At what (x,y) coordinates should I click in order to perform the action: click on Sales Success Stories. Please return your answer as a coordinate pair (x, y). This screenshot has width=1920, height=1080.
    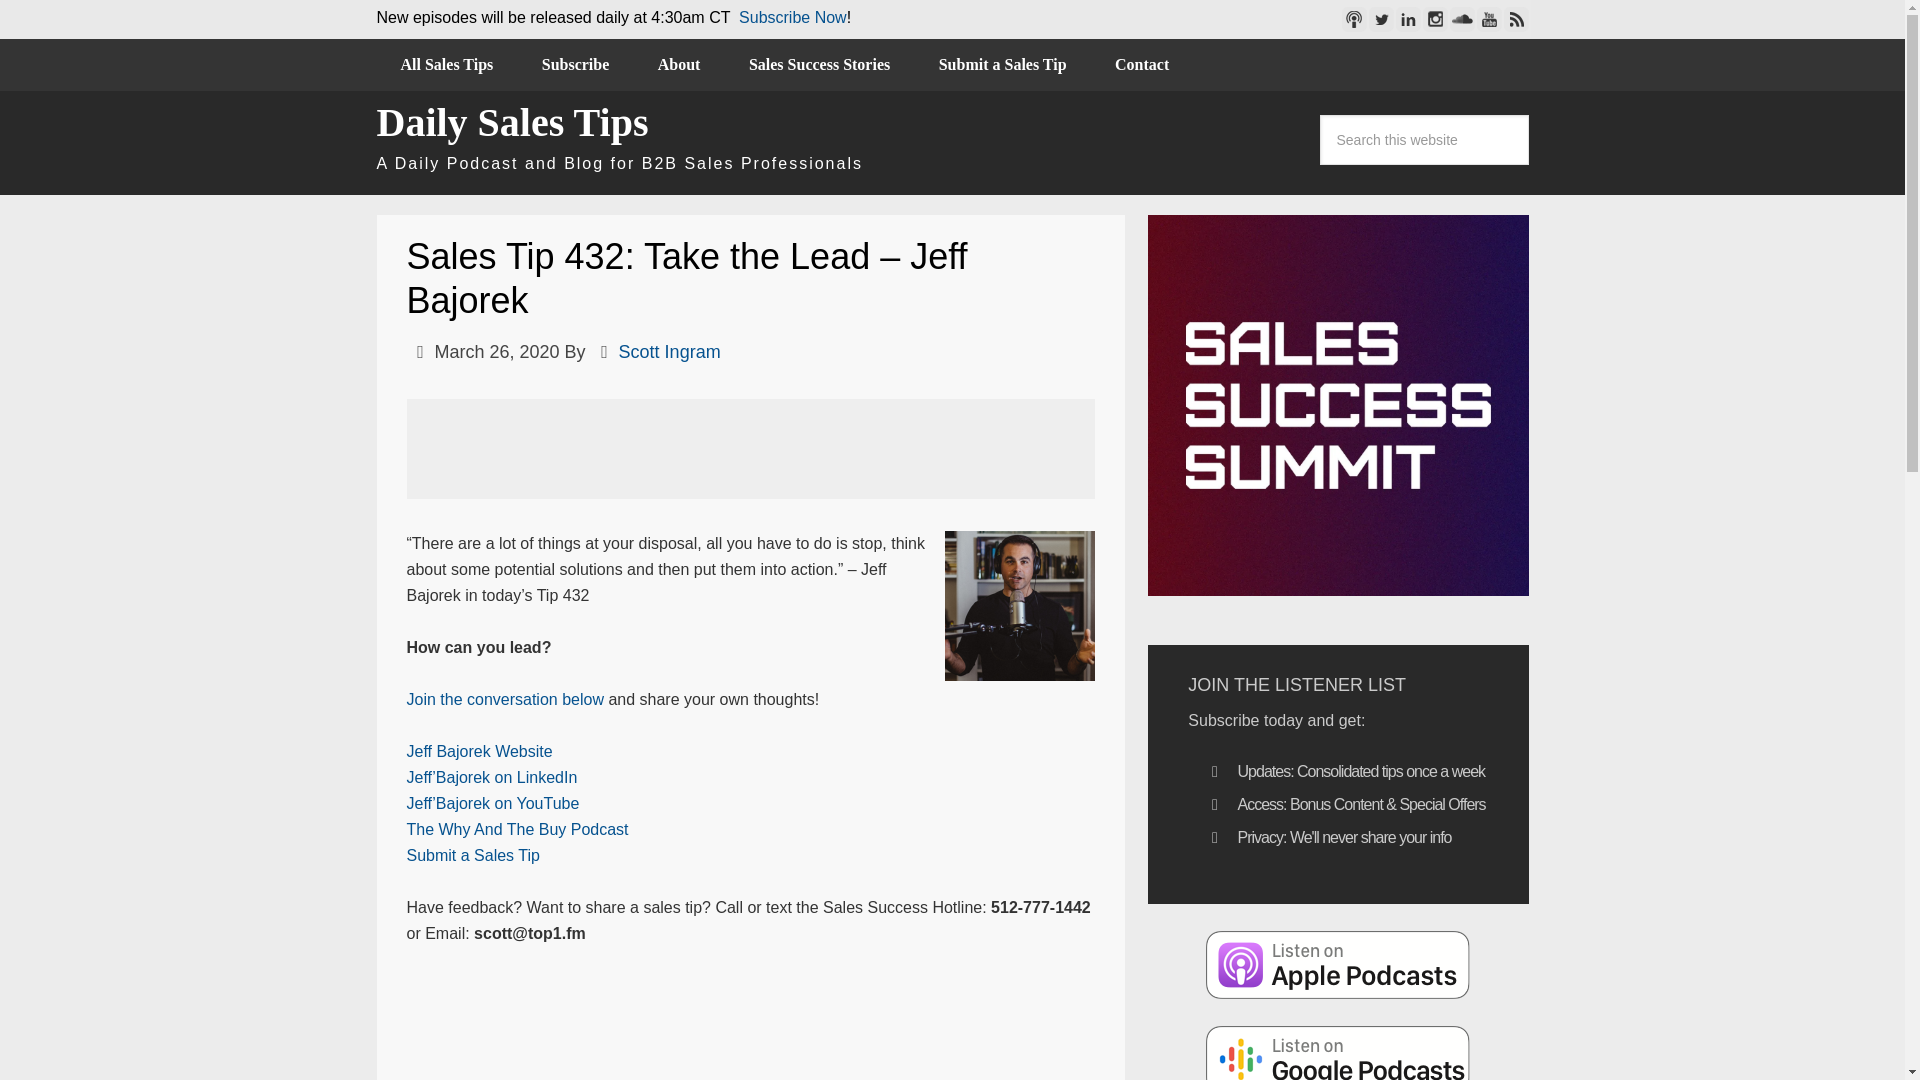
    Looking at the image, I should click on (819, 64).